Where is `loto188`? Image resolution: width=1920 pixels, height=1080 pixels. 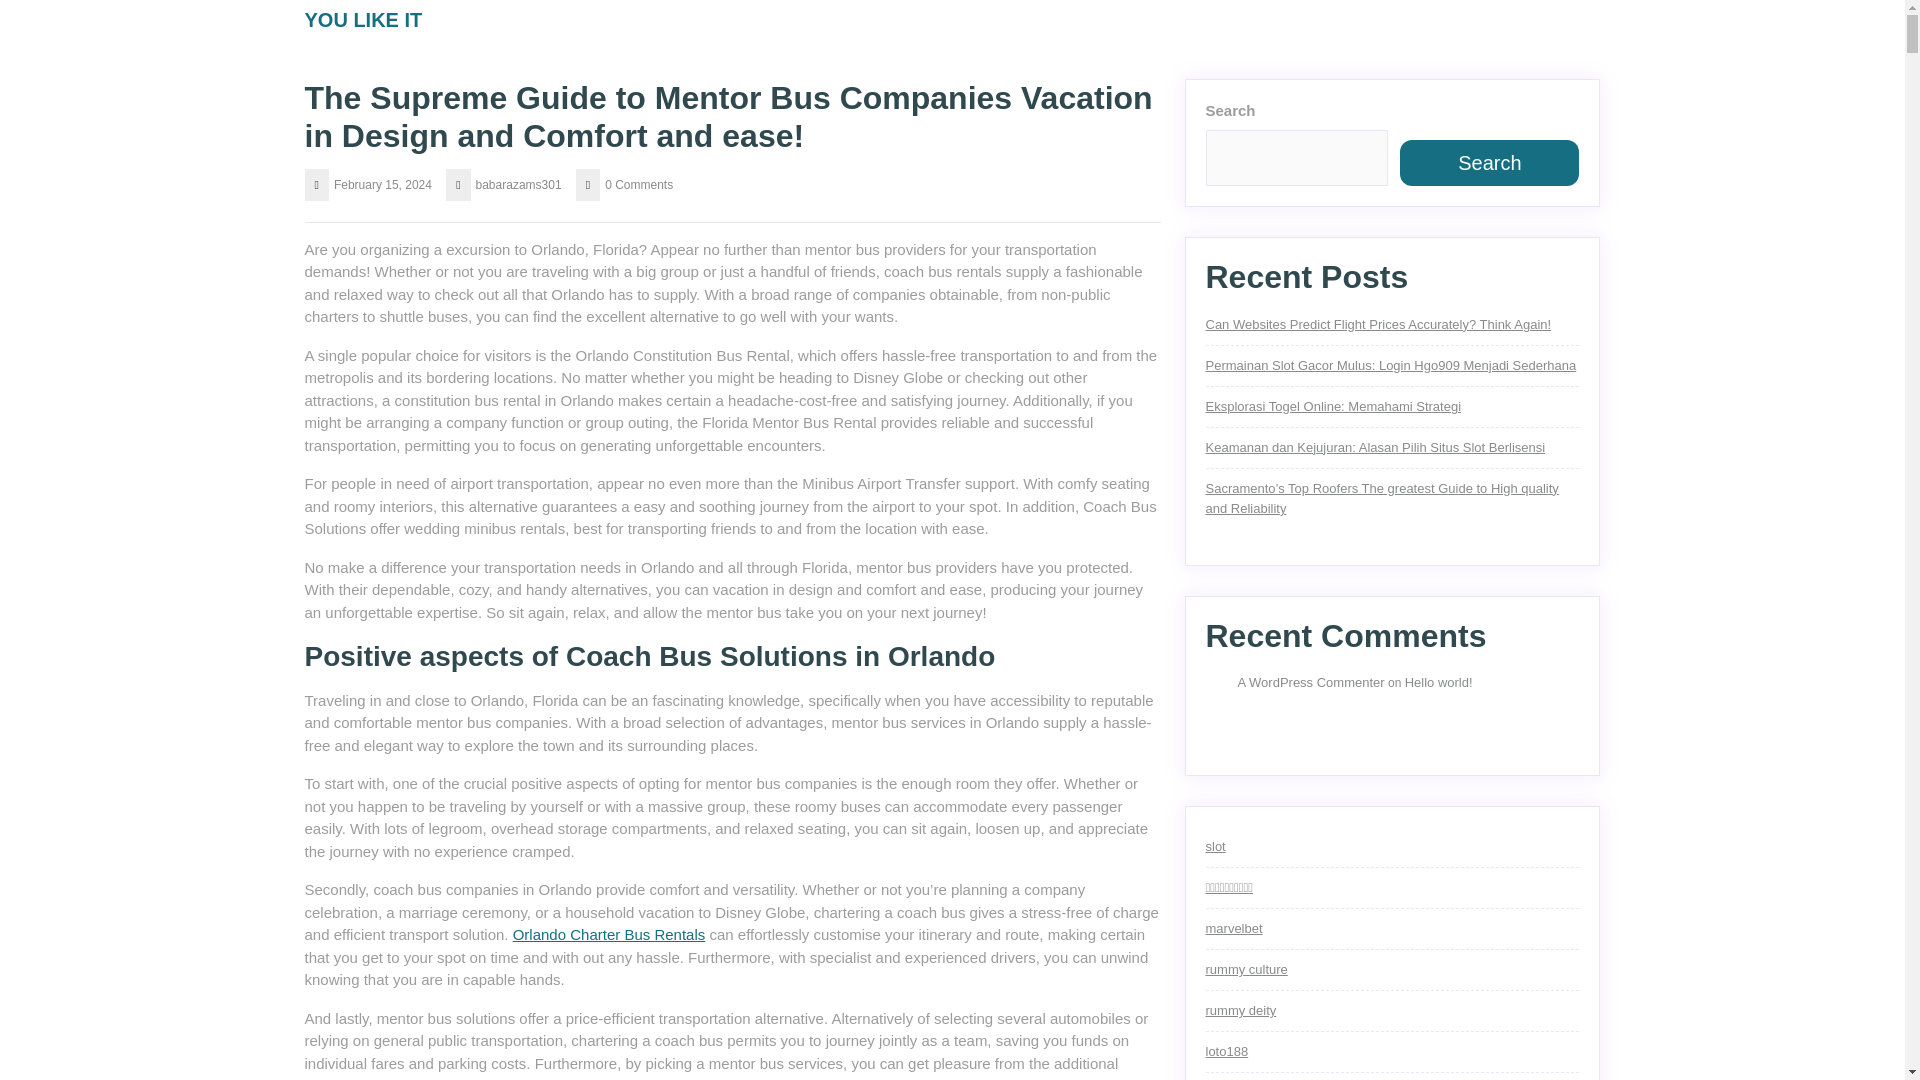
loto188 is located at coordinates (1227, 1052).